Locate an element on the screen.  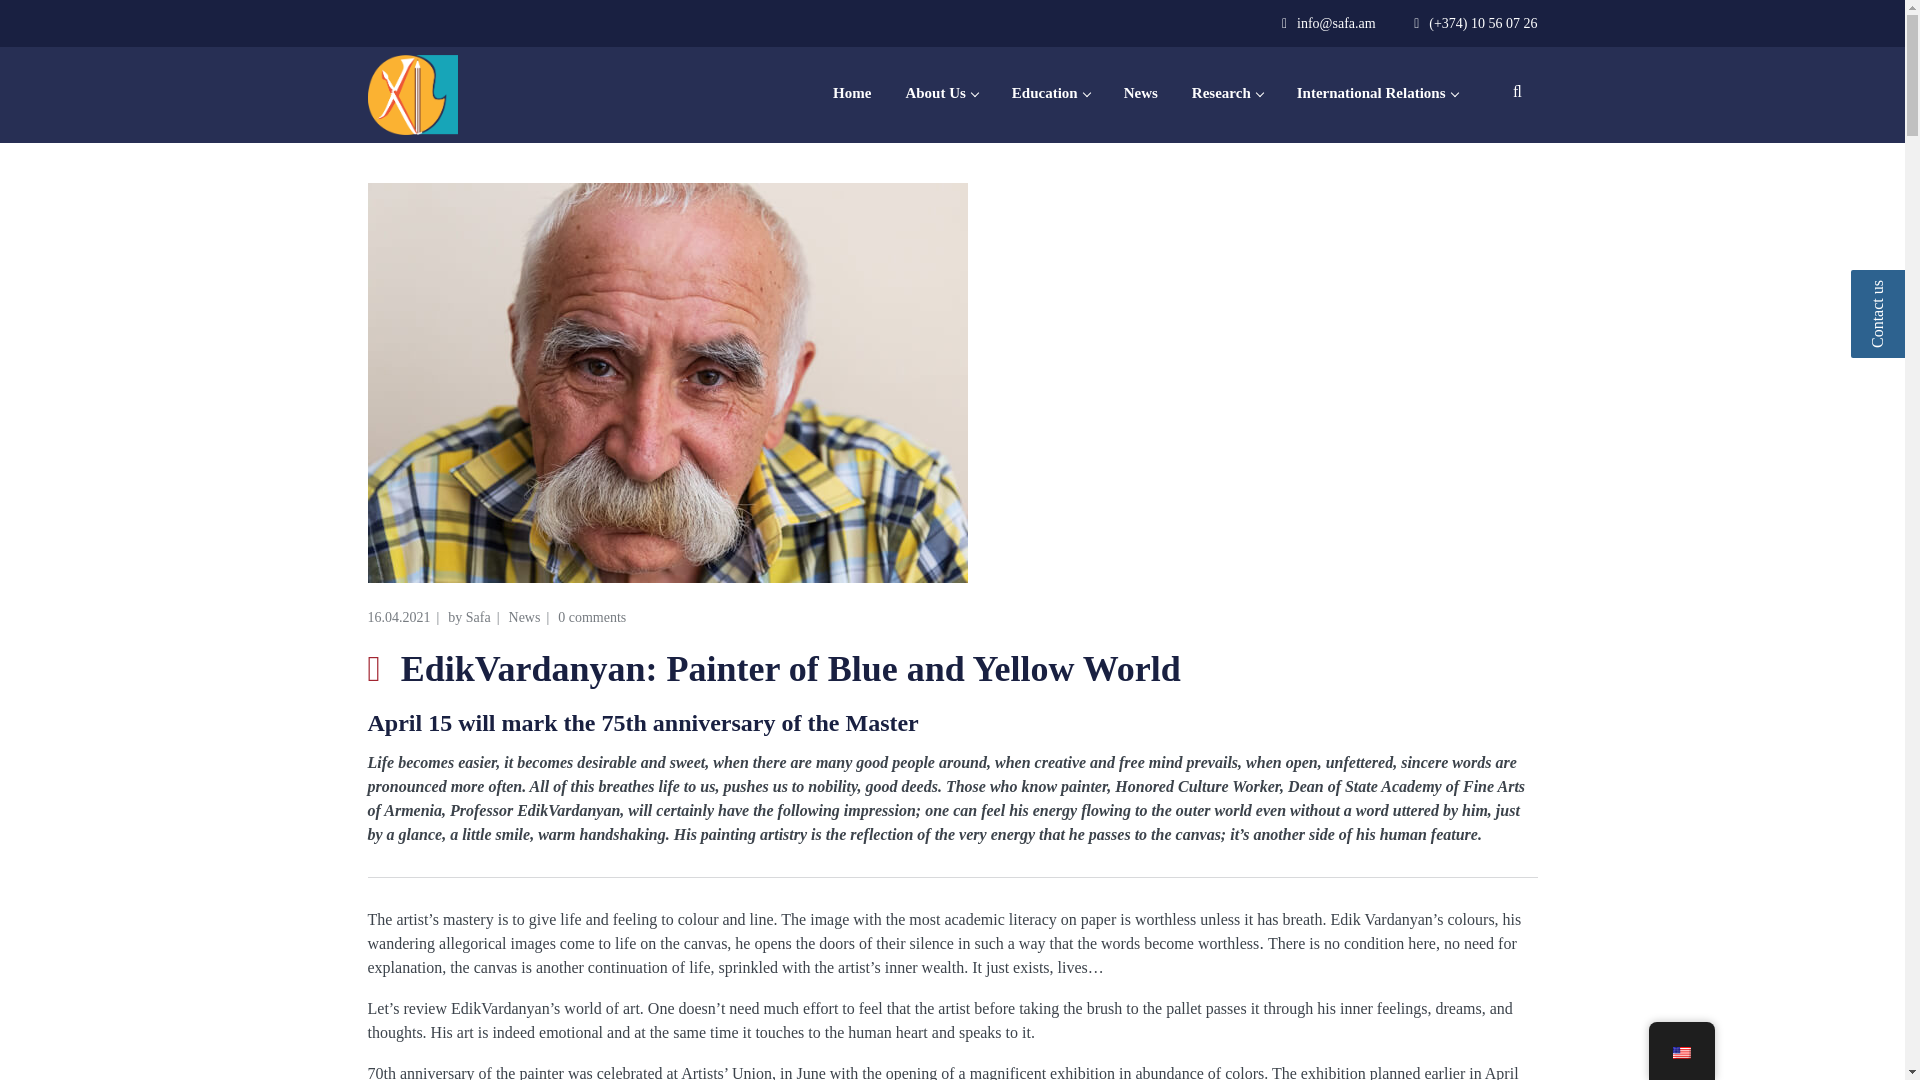
Search is located at coordinates (1512, 174).